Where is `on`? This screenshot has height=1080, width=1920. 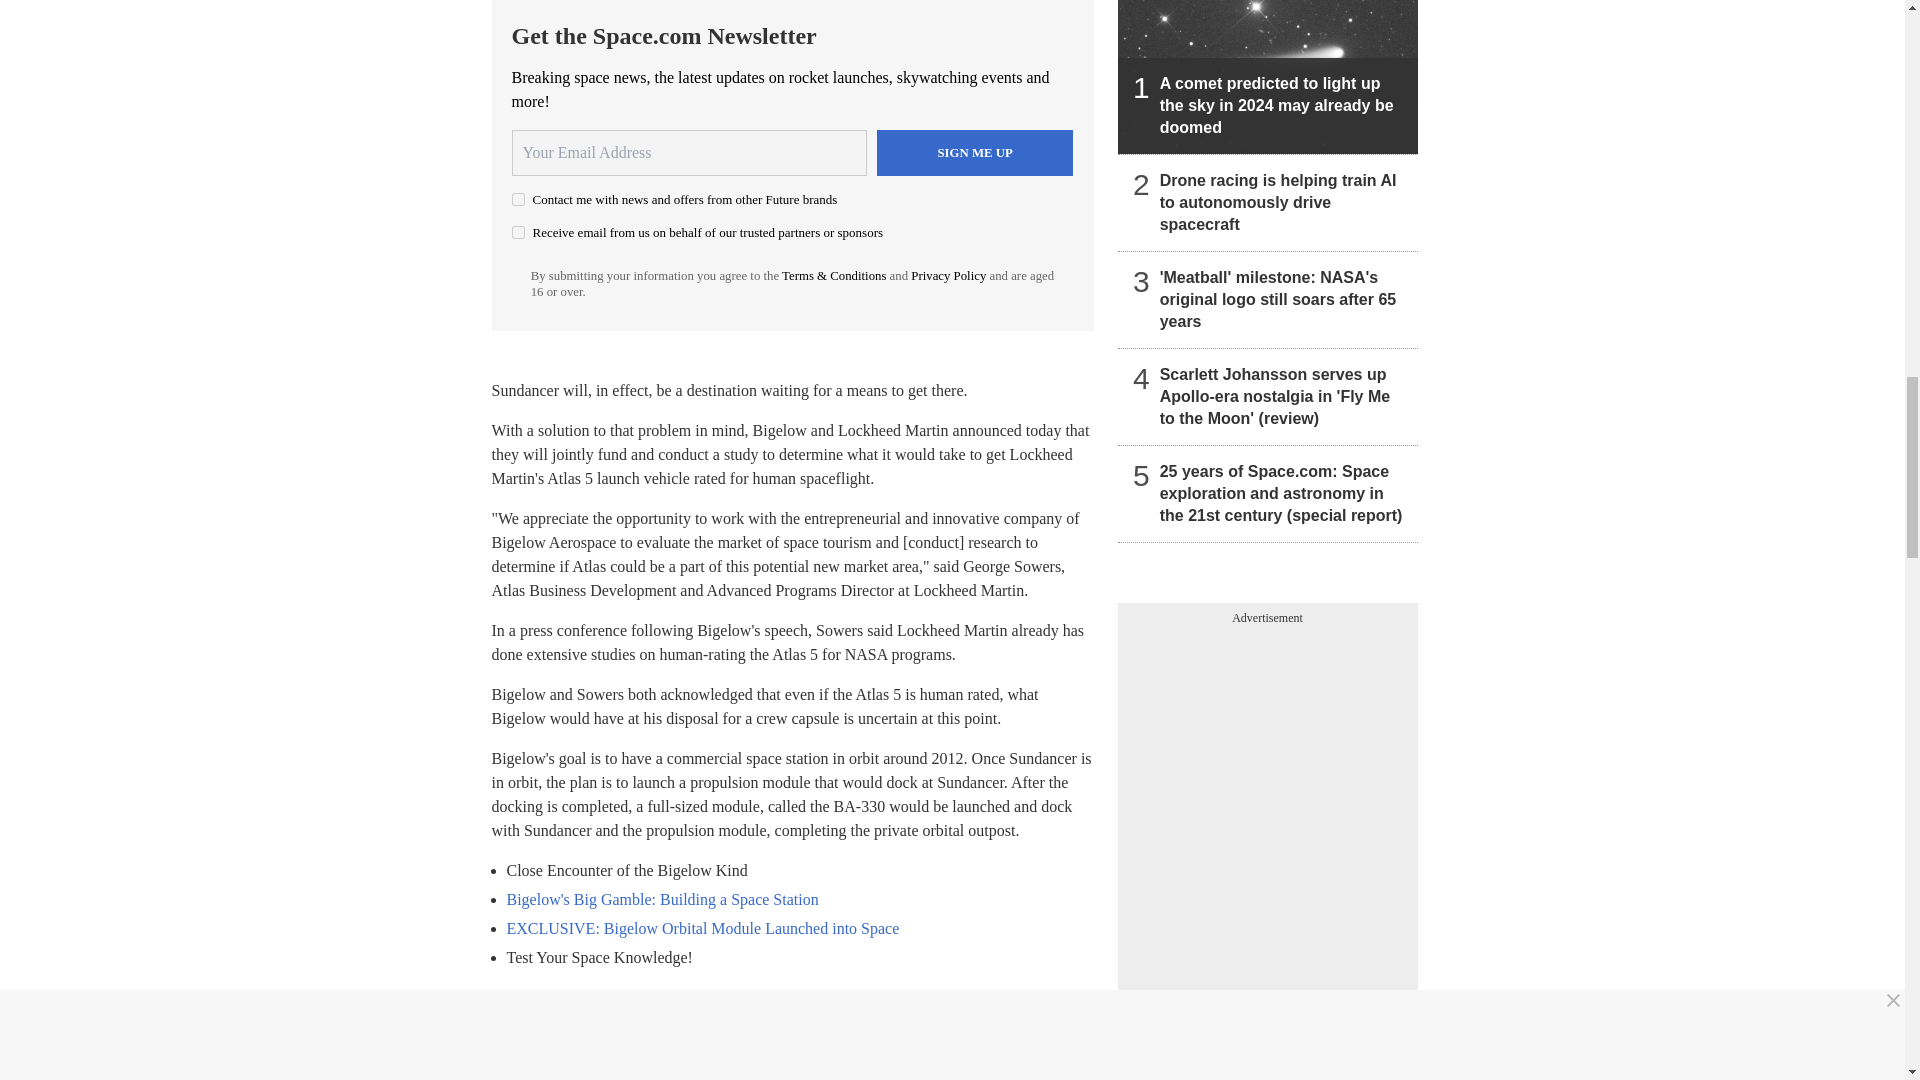
on is located at coordinates (518, 200).